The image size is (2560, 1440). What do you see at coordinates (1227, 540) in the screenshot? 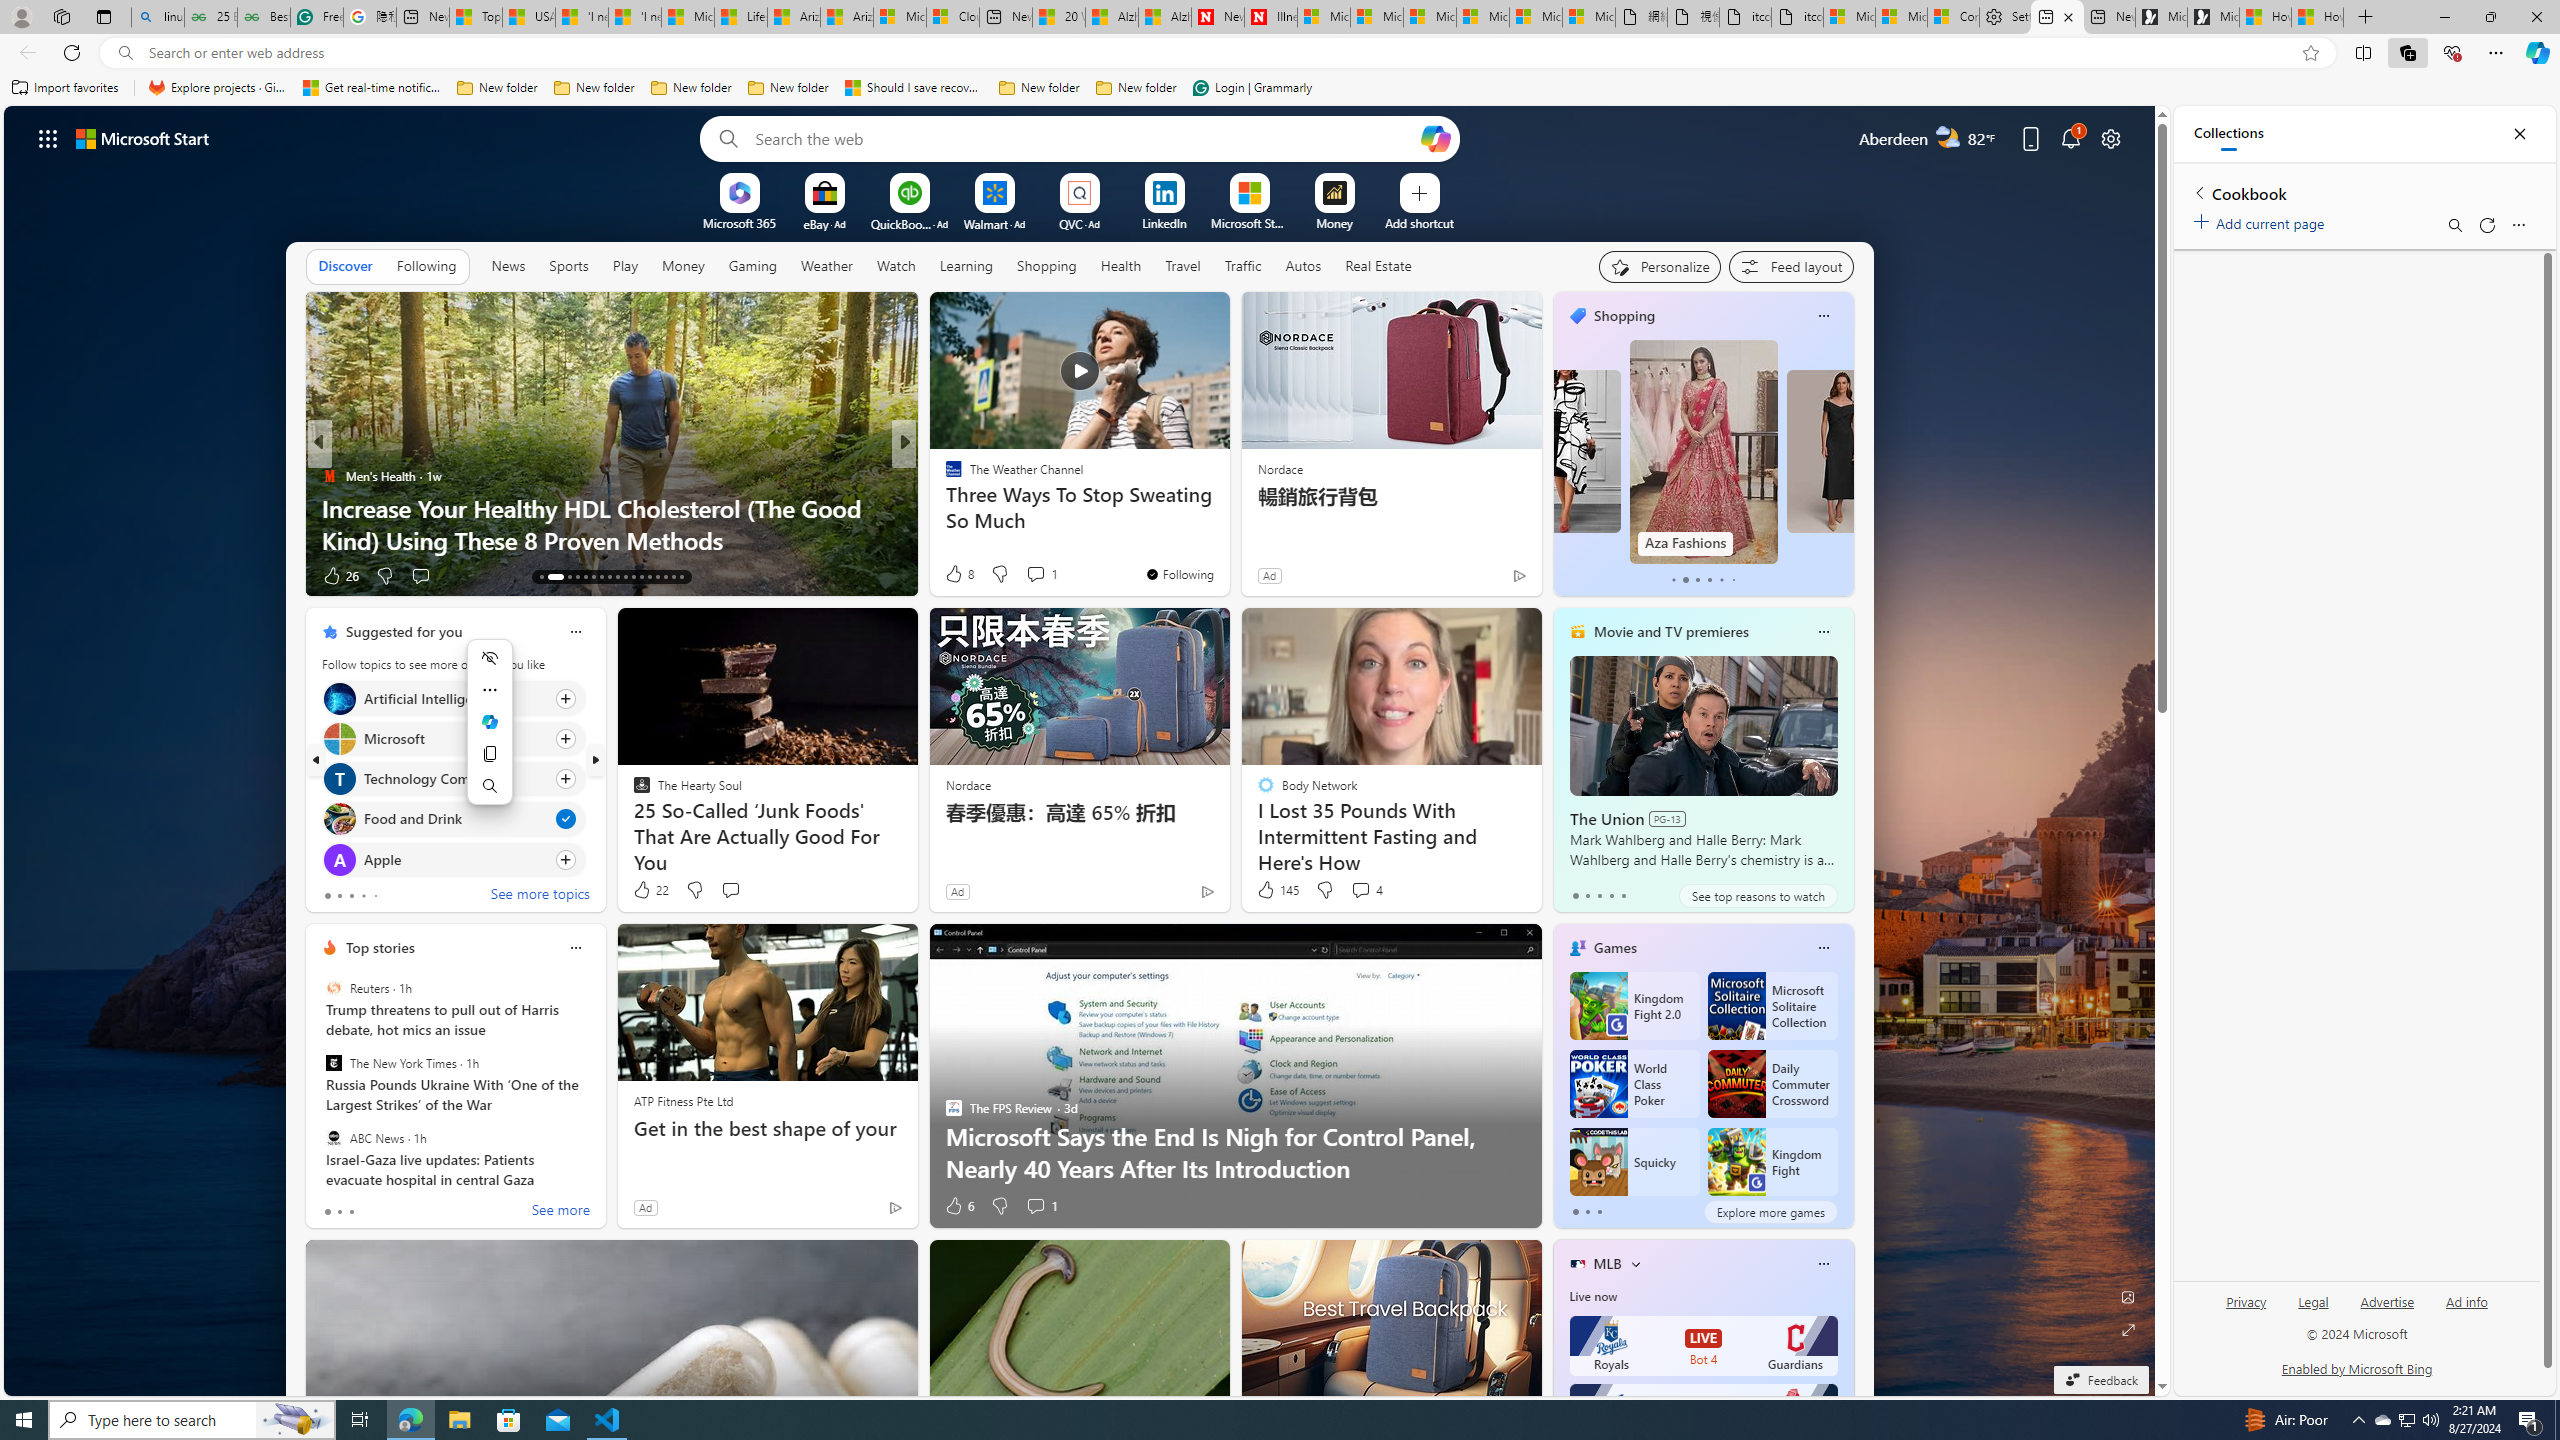
I see `The Weirdest Sea Creatures on the Ocean Floor` at bounding box center [1227, 540].